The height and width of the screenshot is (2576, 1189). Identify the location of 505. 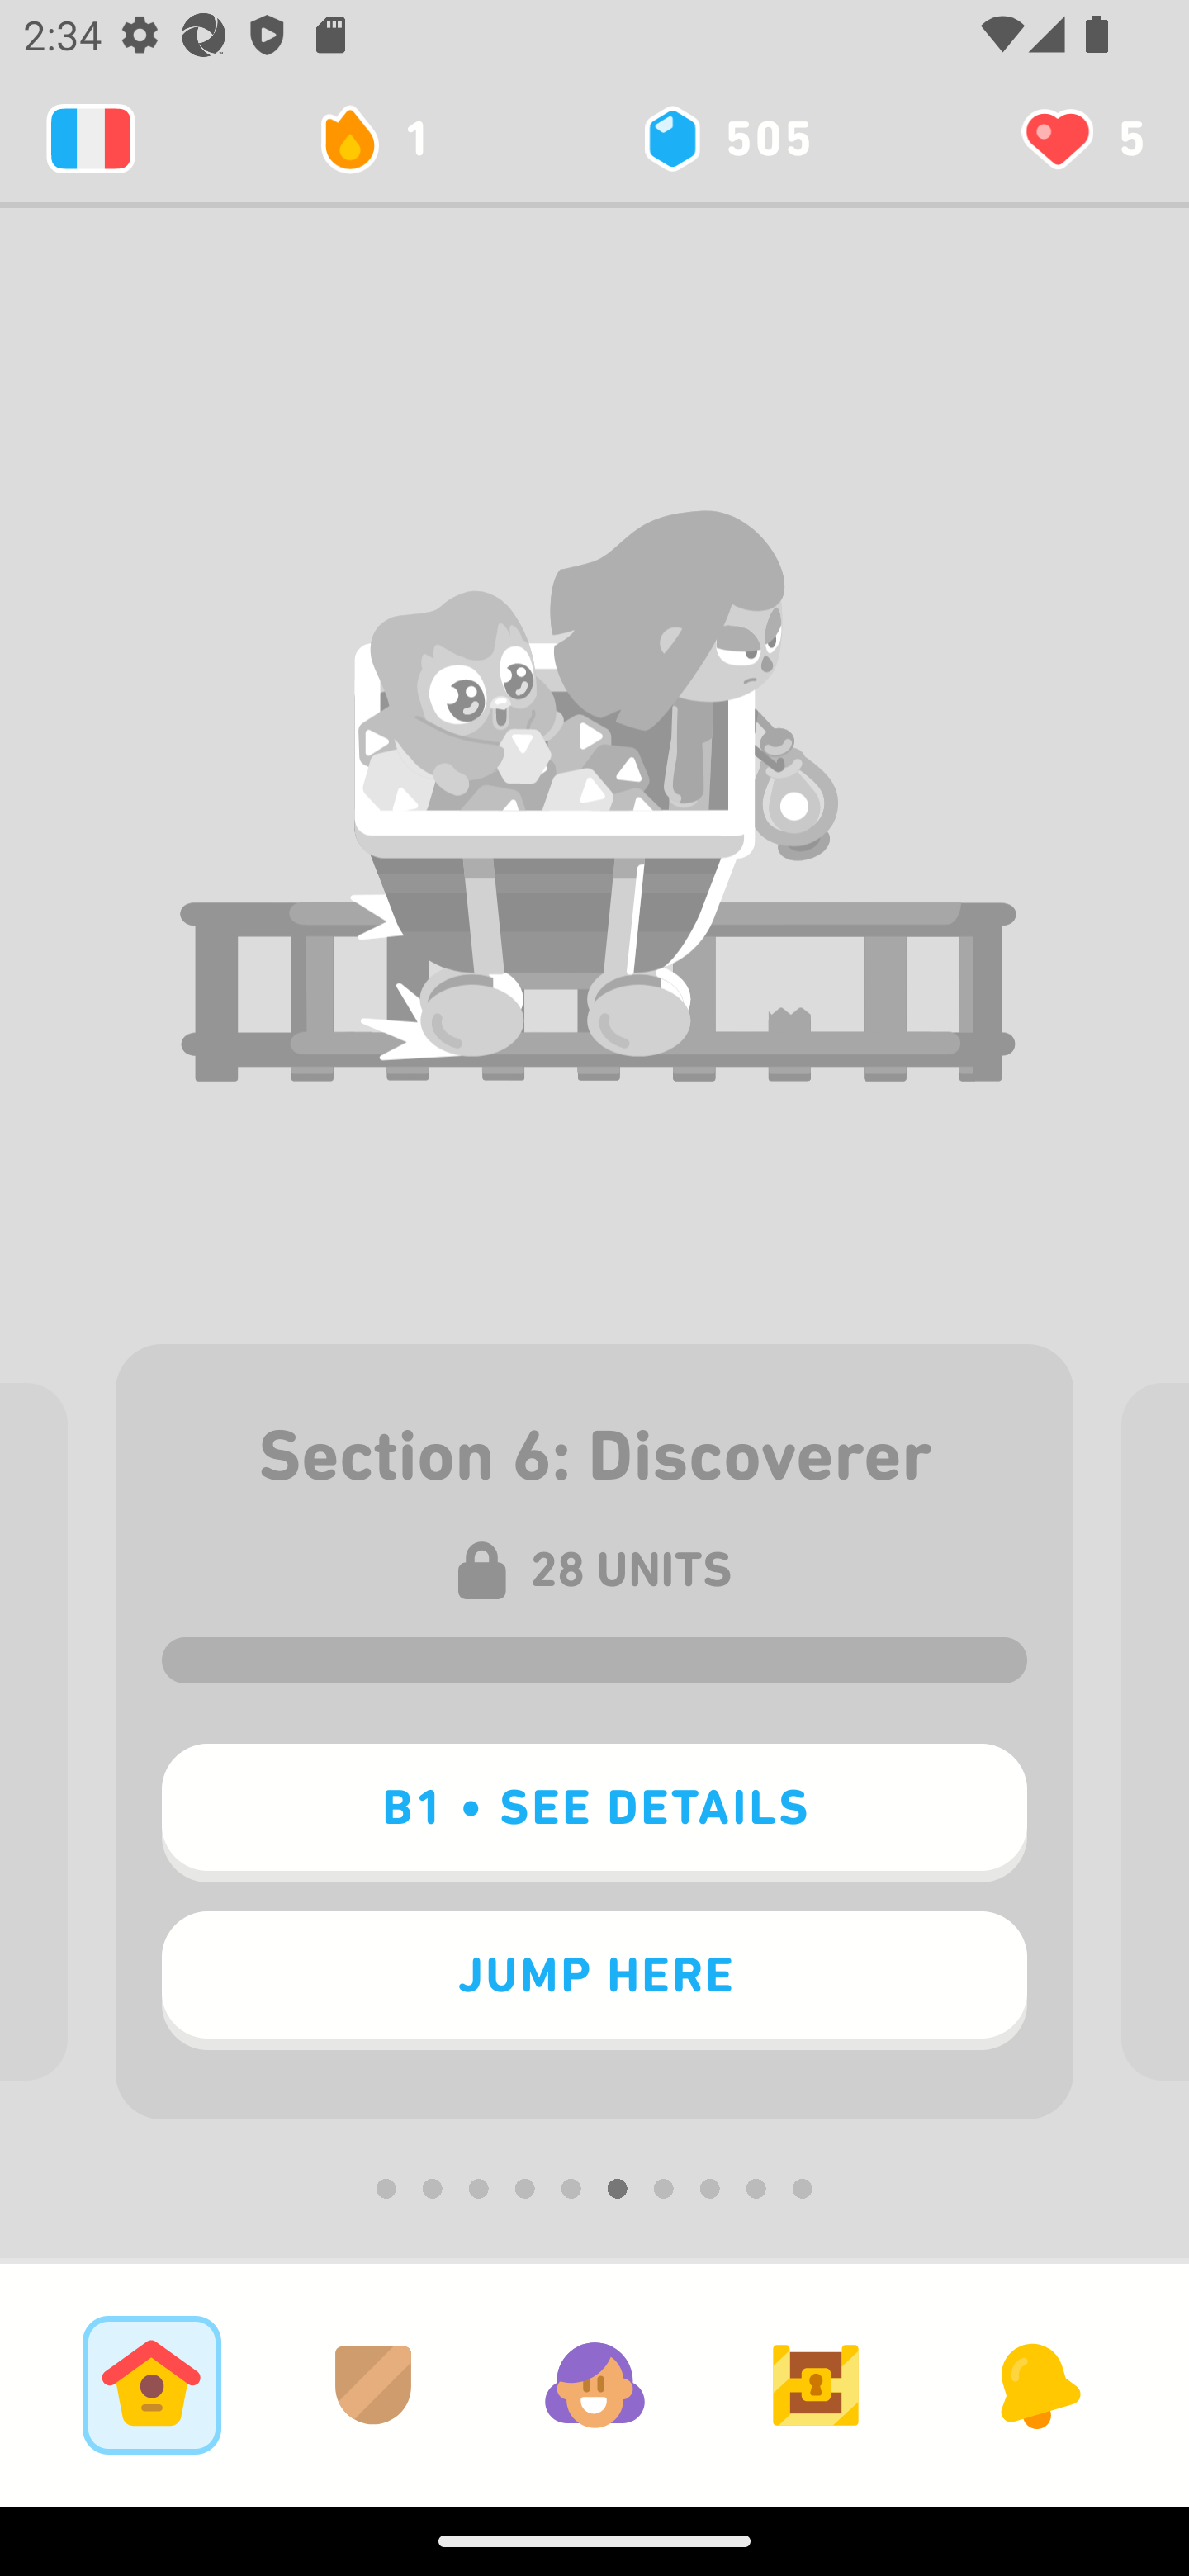
(725, 139).